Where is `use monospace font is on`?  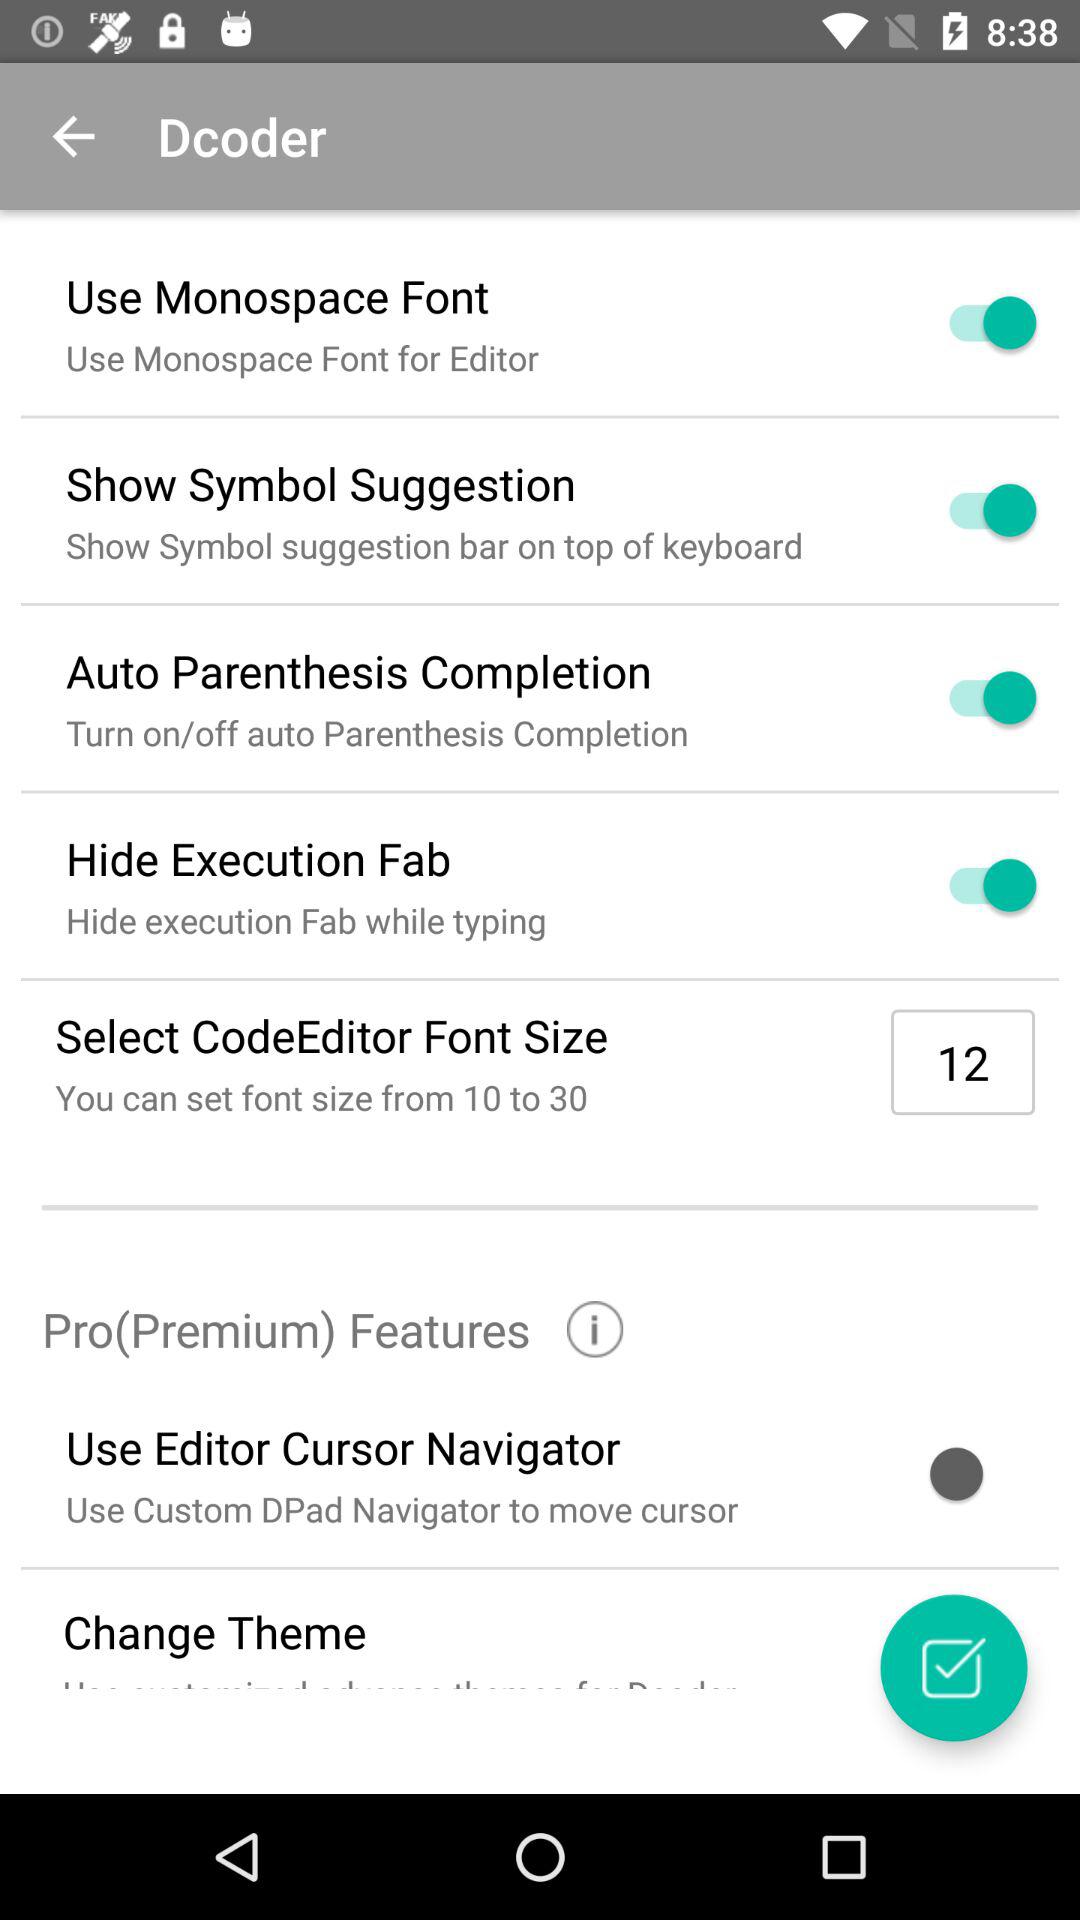
use monospace font is on is located at coordinates (969, 322).